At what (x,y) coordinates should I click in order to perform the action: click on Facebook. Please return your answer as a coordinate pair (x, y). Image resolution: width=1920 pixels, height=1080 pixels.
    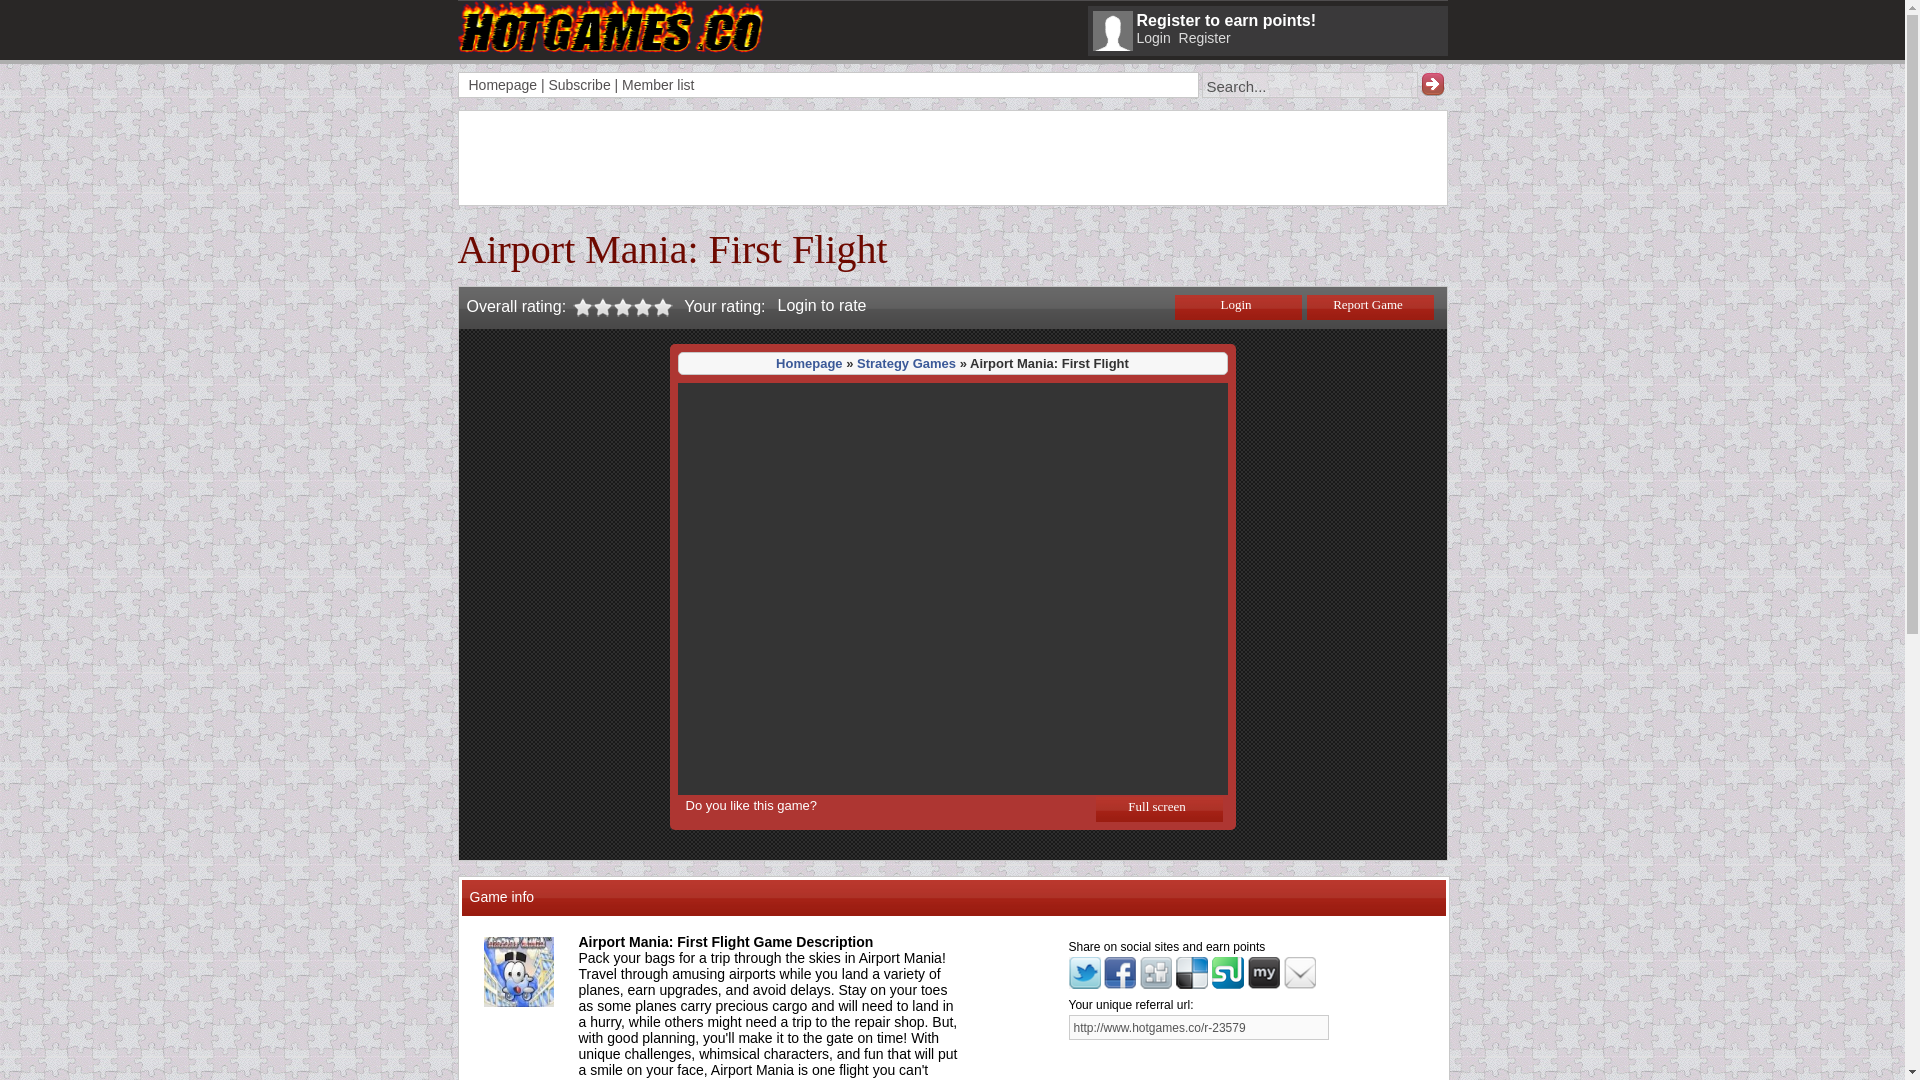
    Looking at the image, I should click on (1120, 972).